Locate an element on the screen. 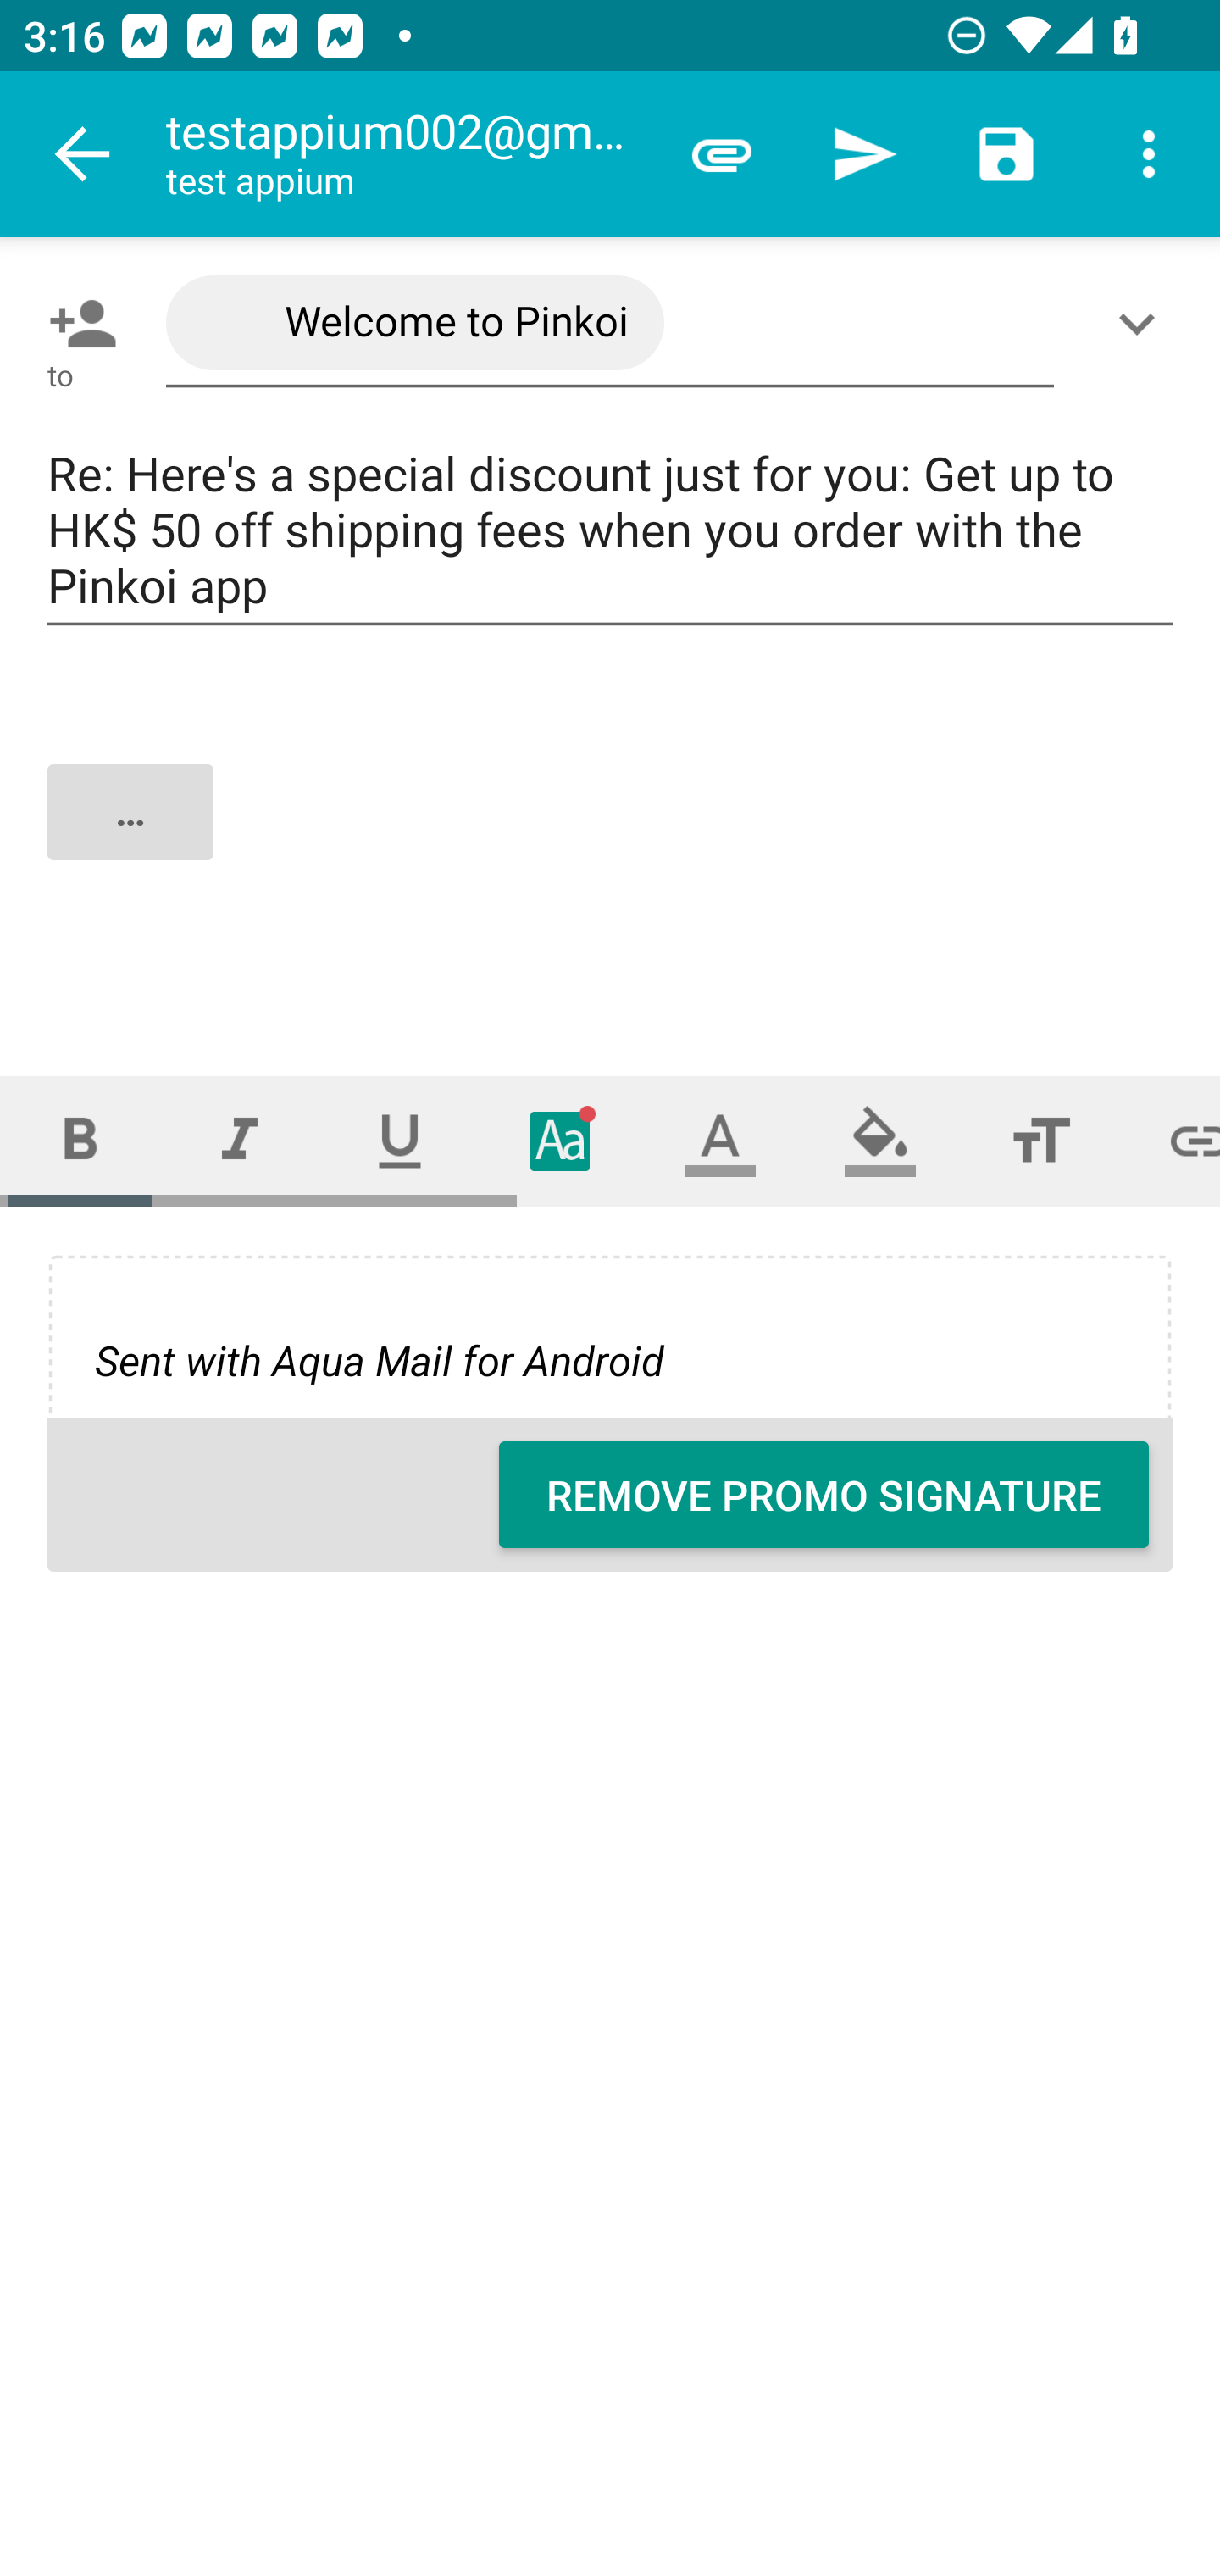 This screenshot has height=2576, width=1220. Typeface (font) is located at coordinates (561, 1141).